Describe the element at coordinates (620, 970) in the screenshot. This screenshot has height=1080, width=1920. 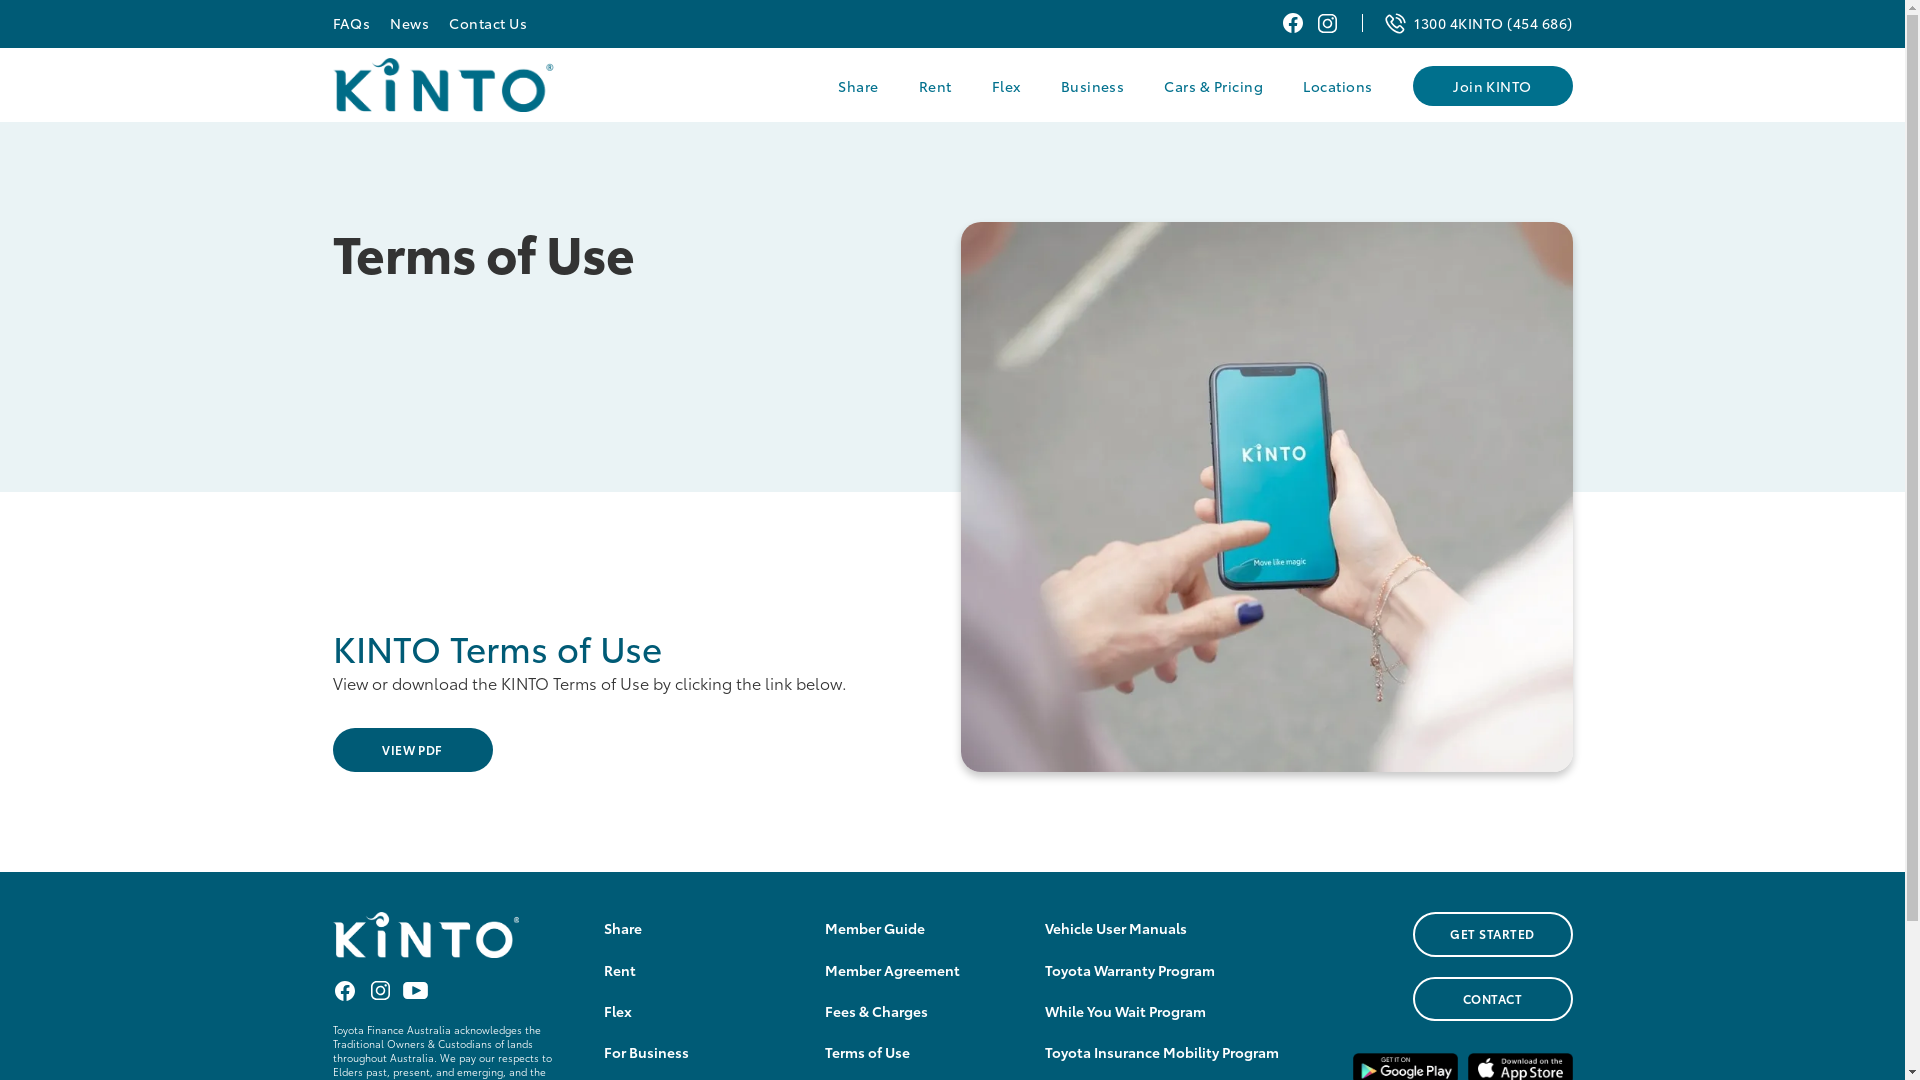
I see `Rent` at that location.